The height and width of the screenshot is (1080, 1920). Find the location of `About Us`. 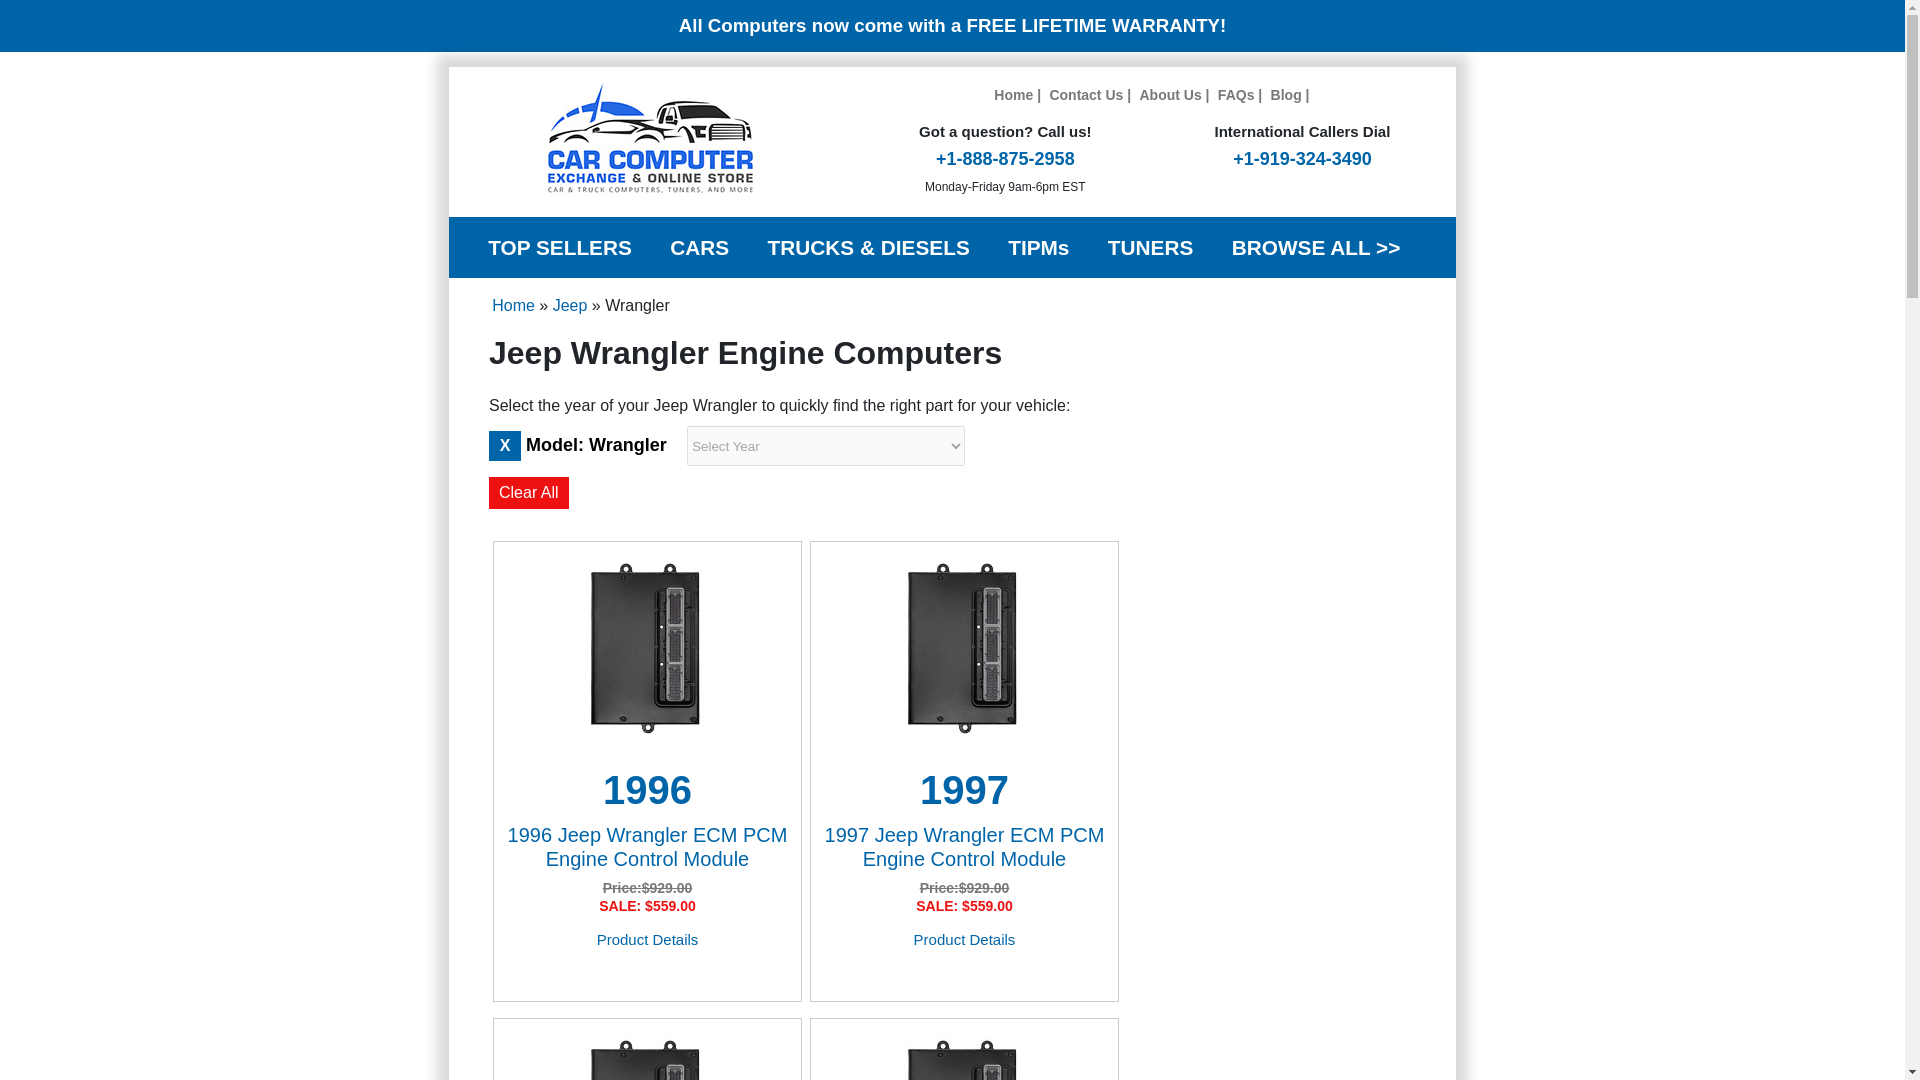

About Us is located at coordinates (1170, 94).